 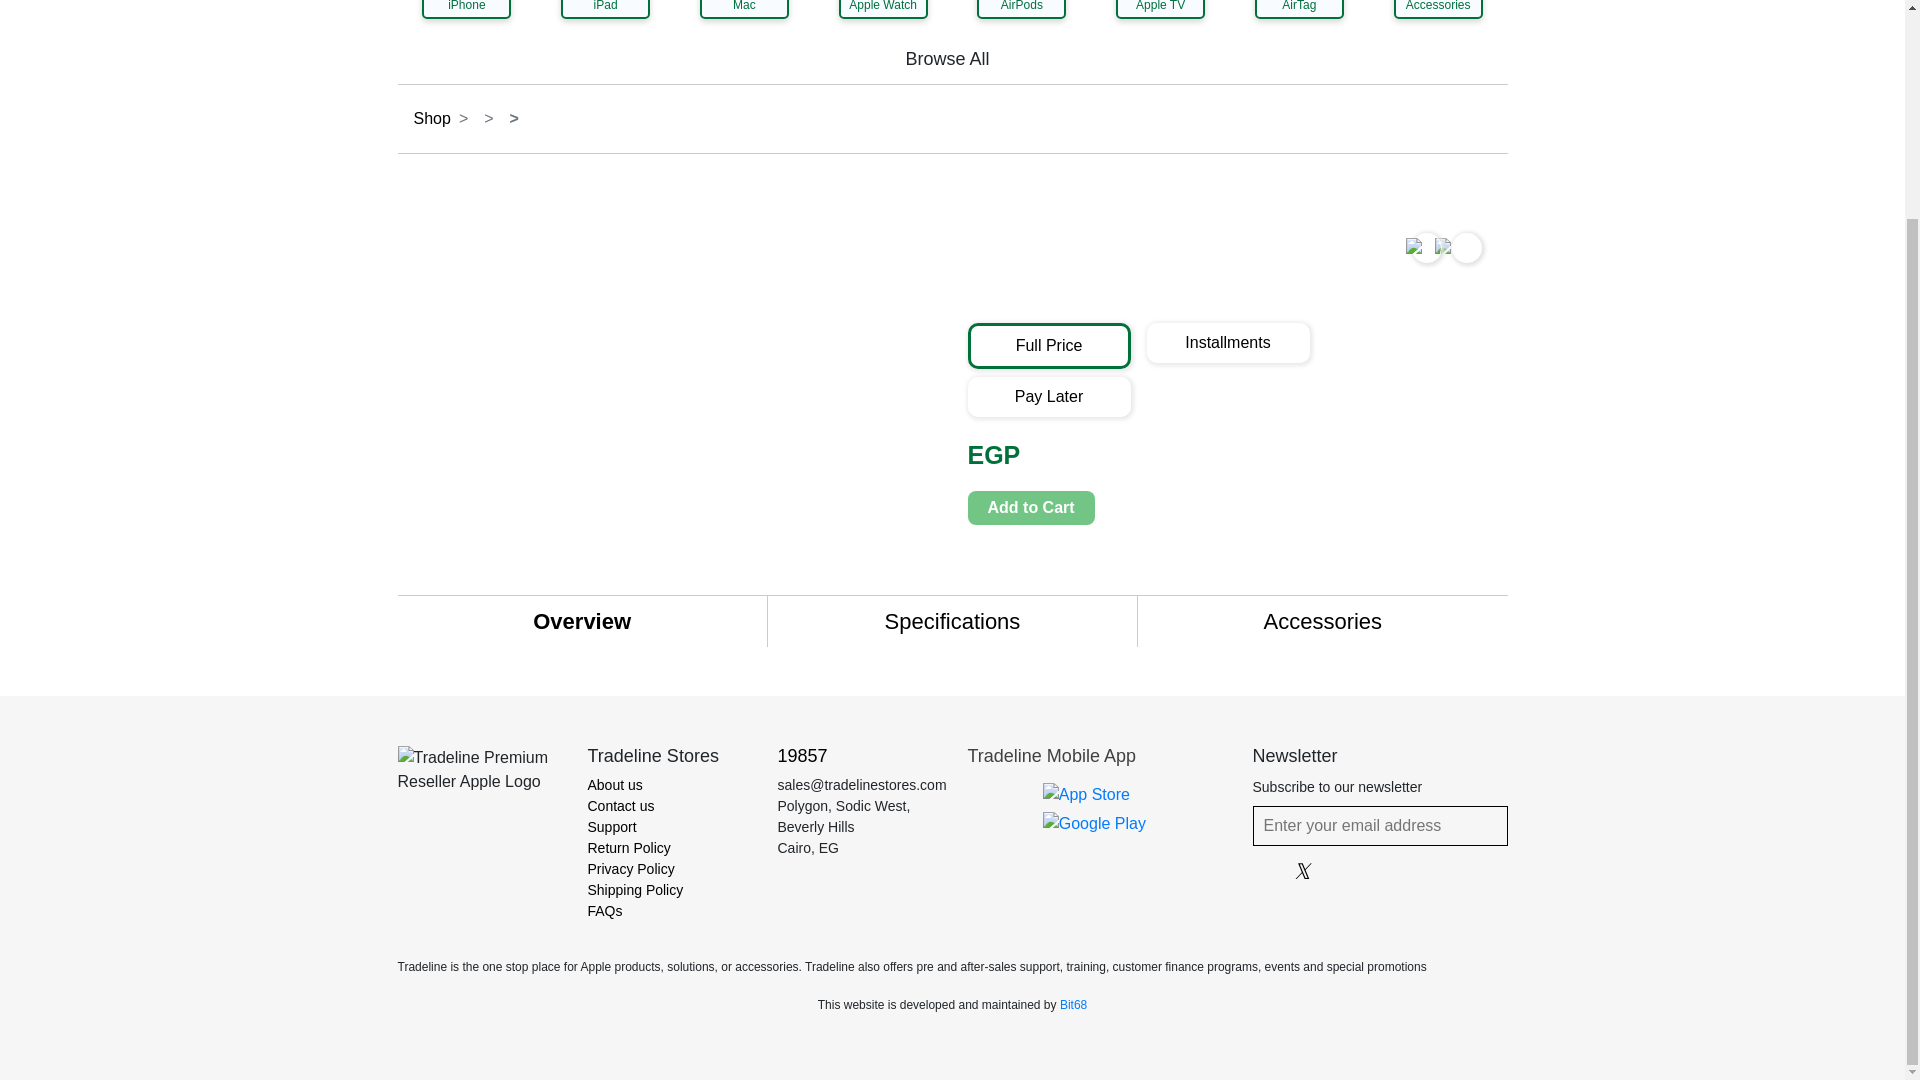 What do you see at coordinates (883, 10) in the screenshot?
I see `Apple Watch` at bounding box center [883, 10].